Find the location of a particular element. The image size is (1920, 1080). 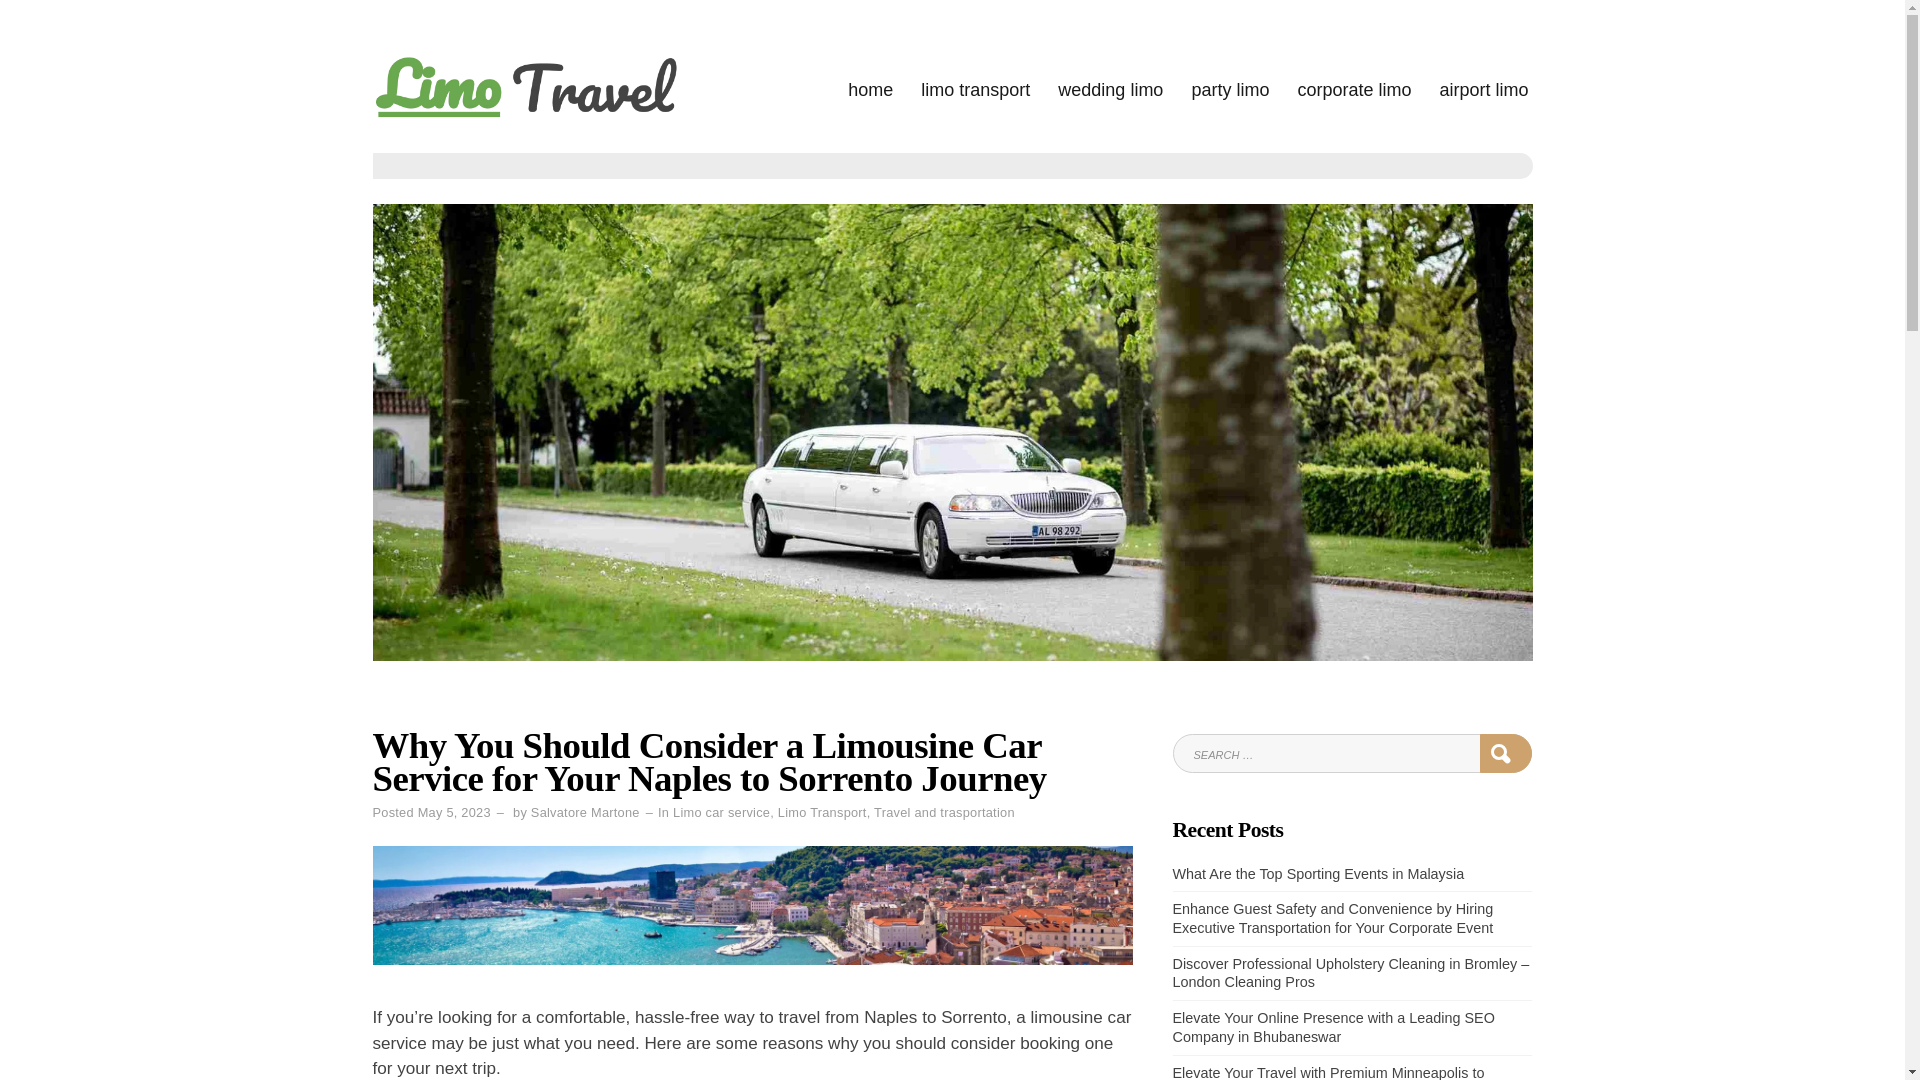

Salvatore Martone is located at coordinates (585, 812).